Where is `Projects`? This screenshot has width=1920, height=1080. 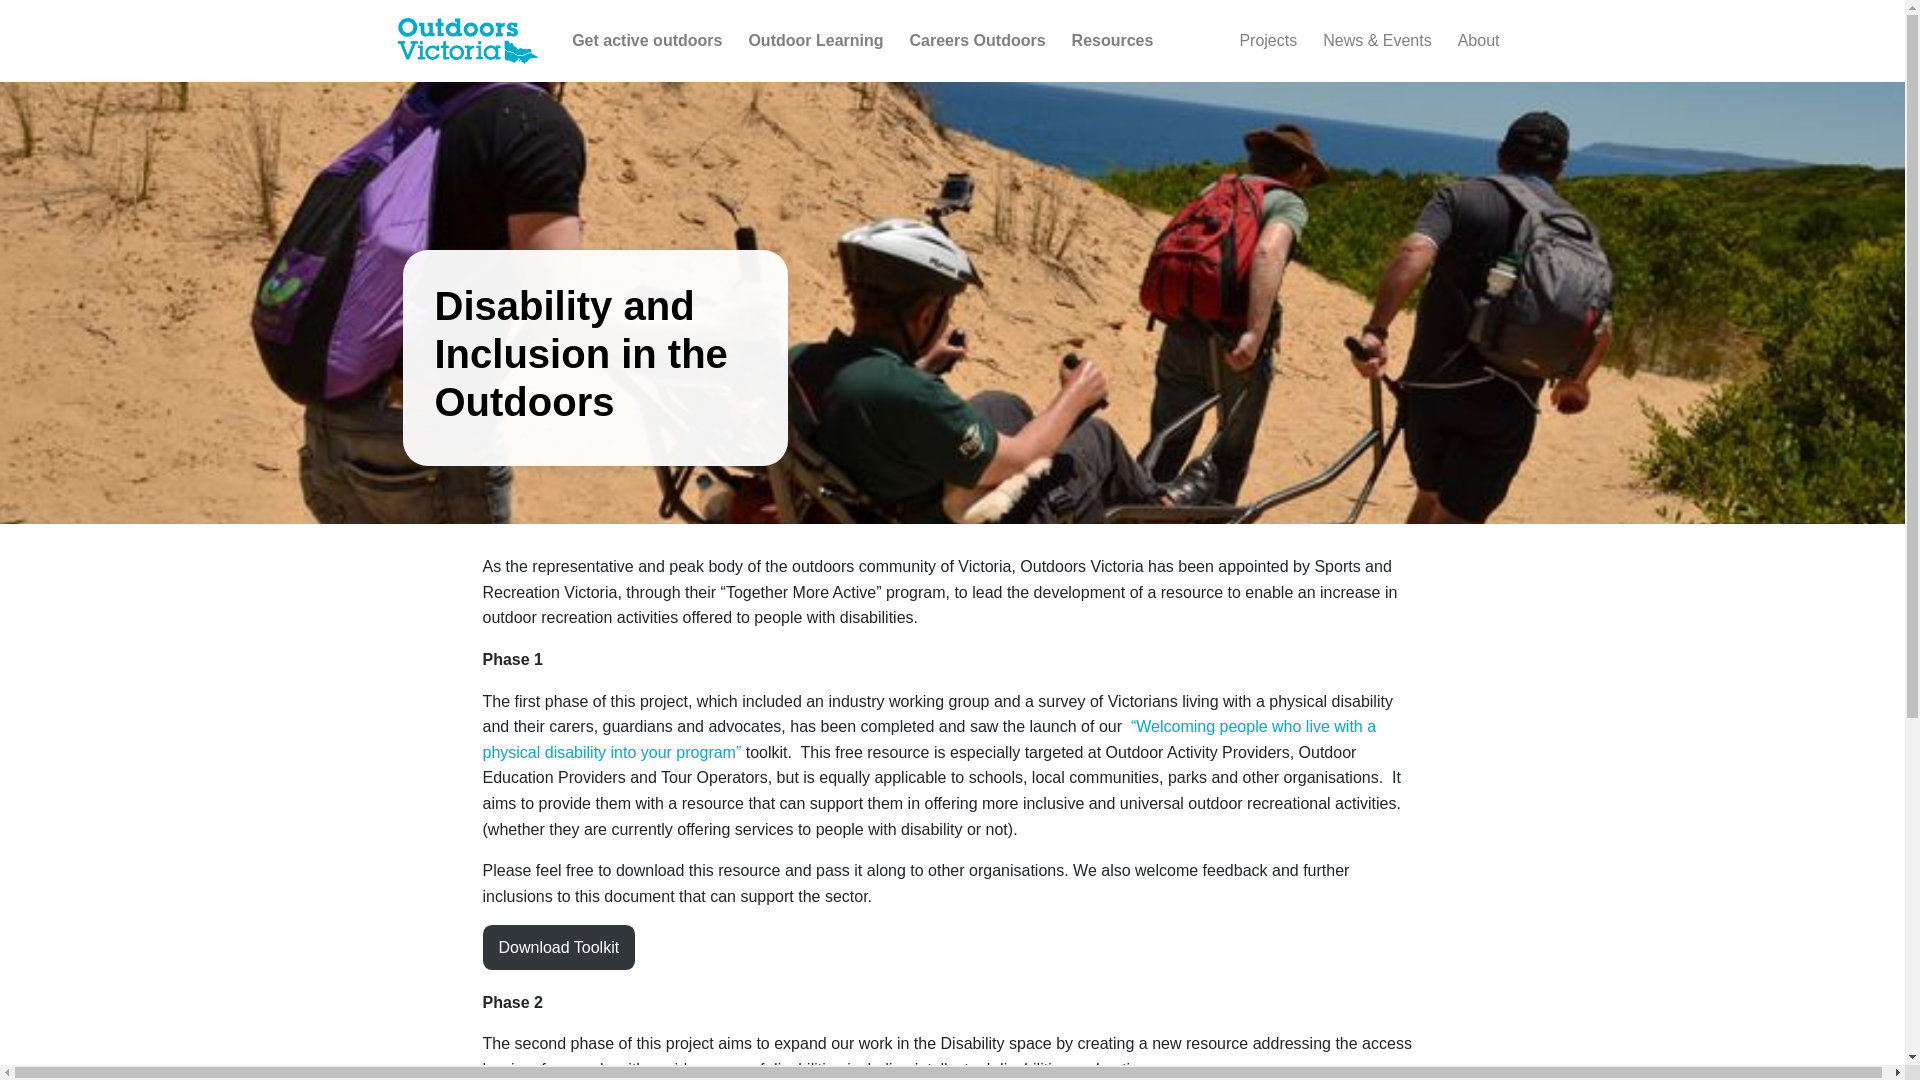
Projects is located at coordinates (1268, 40).